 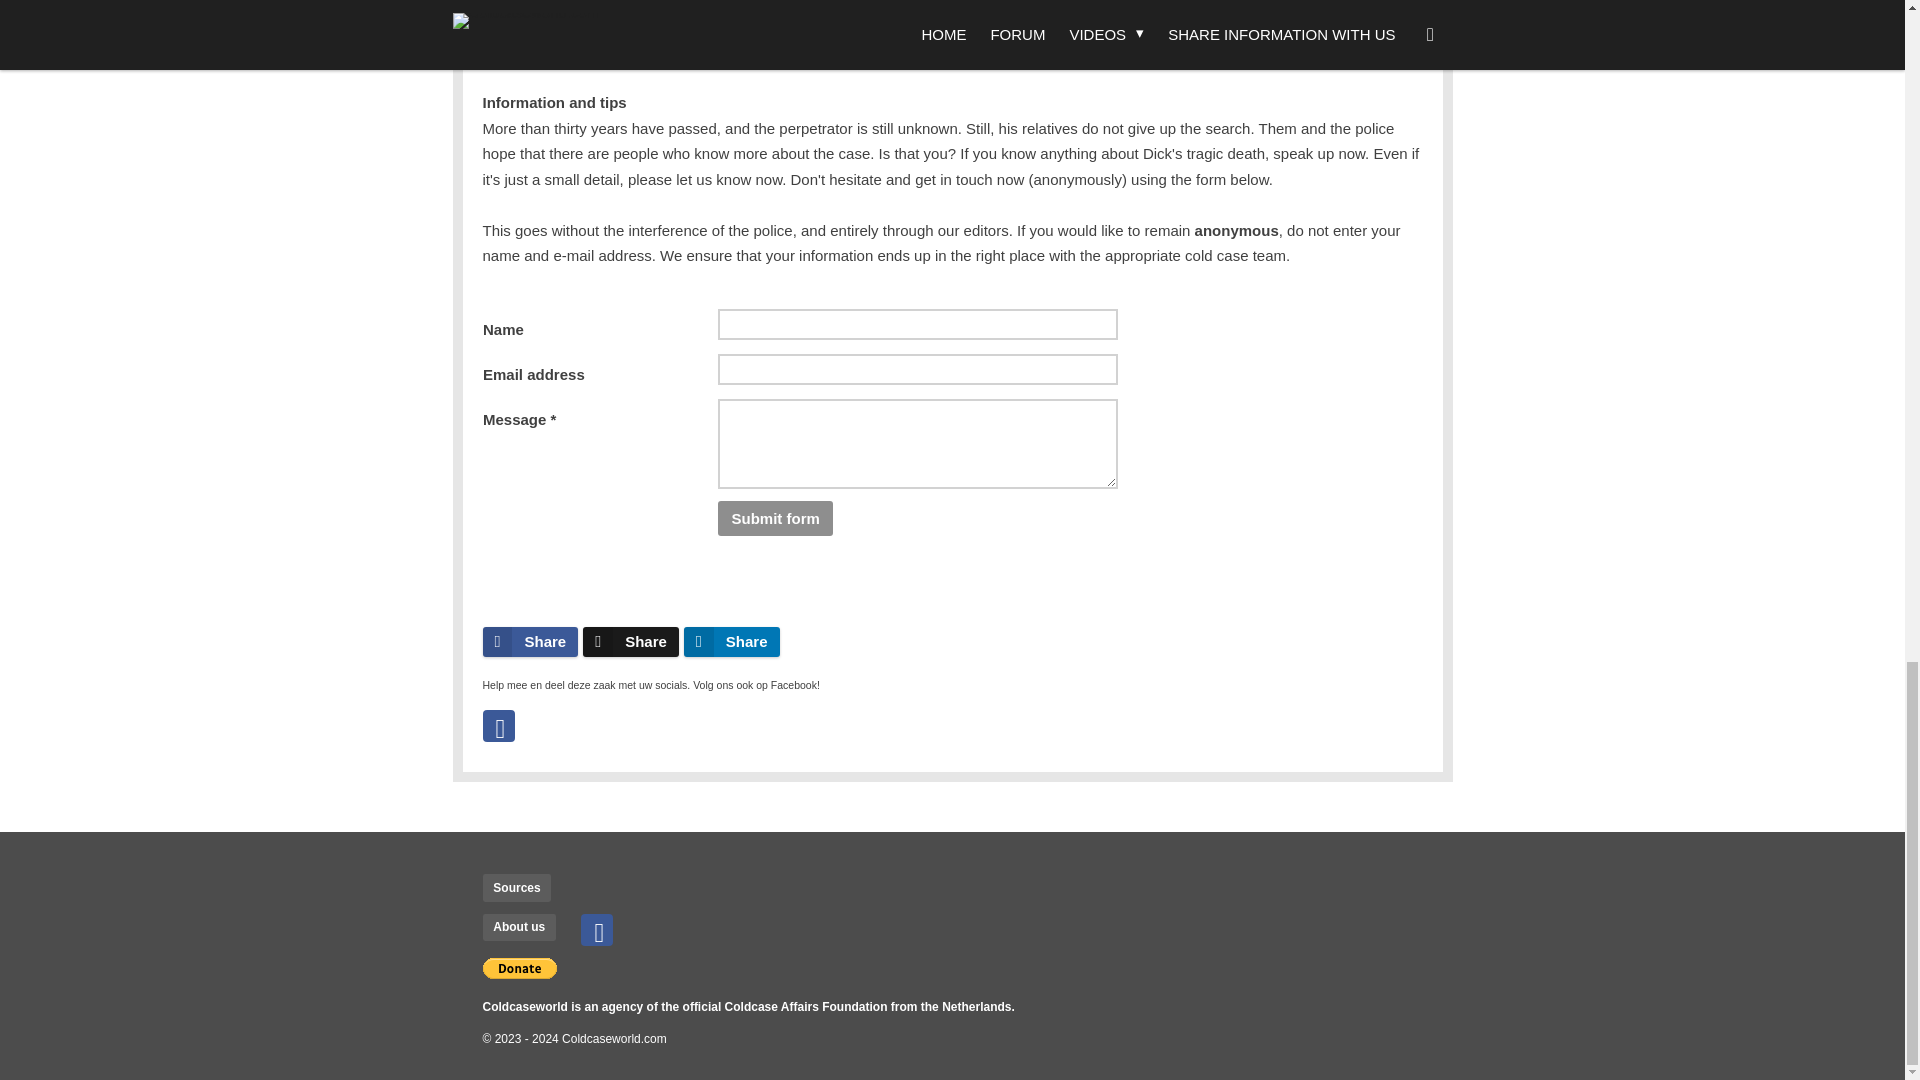 What do you see at coordinates (518, 968) in the screenshot?
I see `PayPal - The safer, easier way to pay online!` at bounding box center [518, 968].